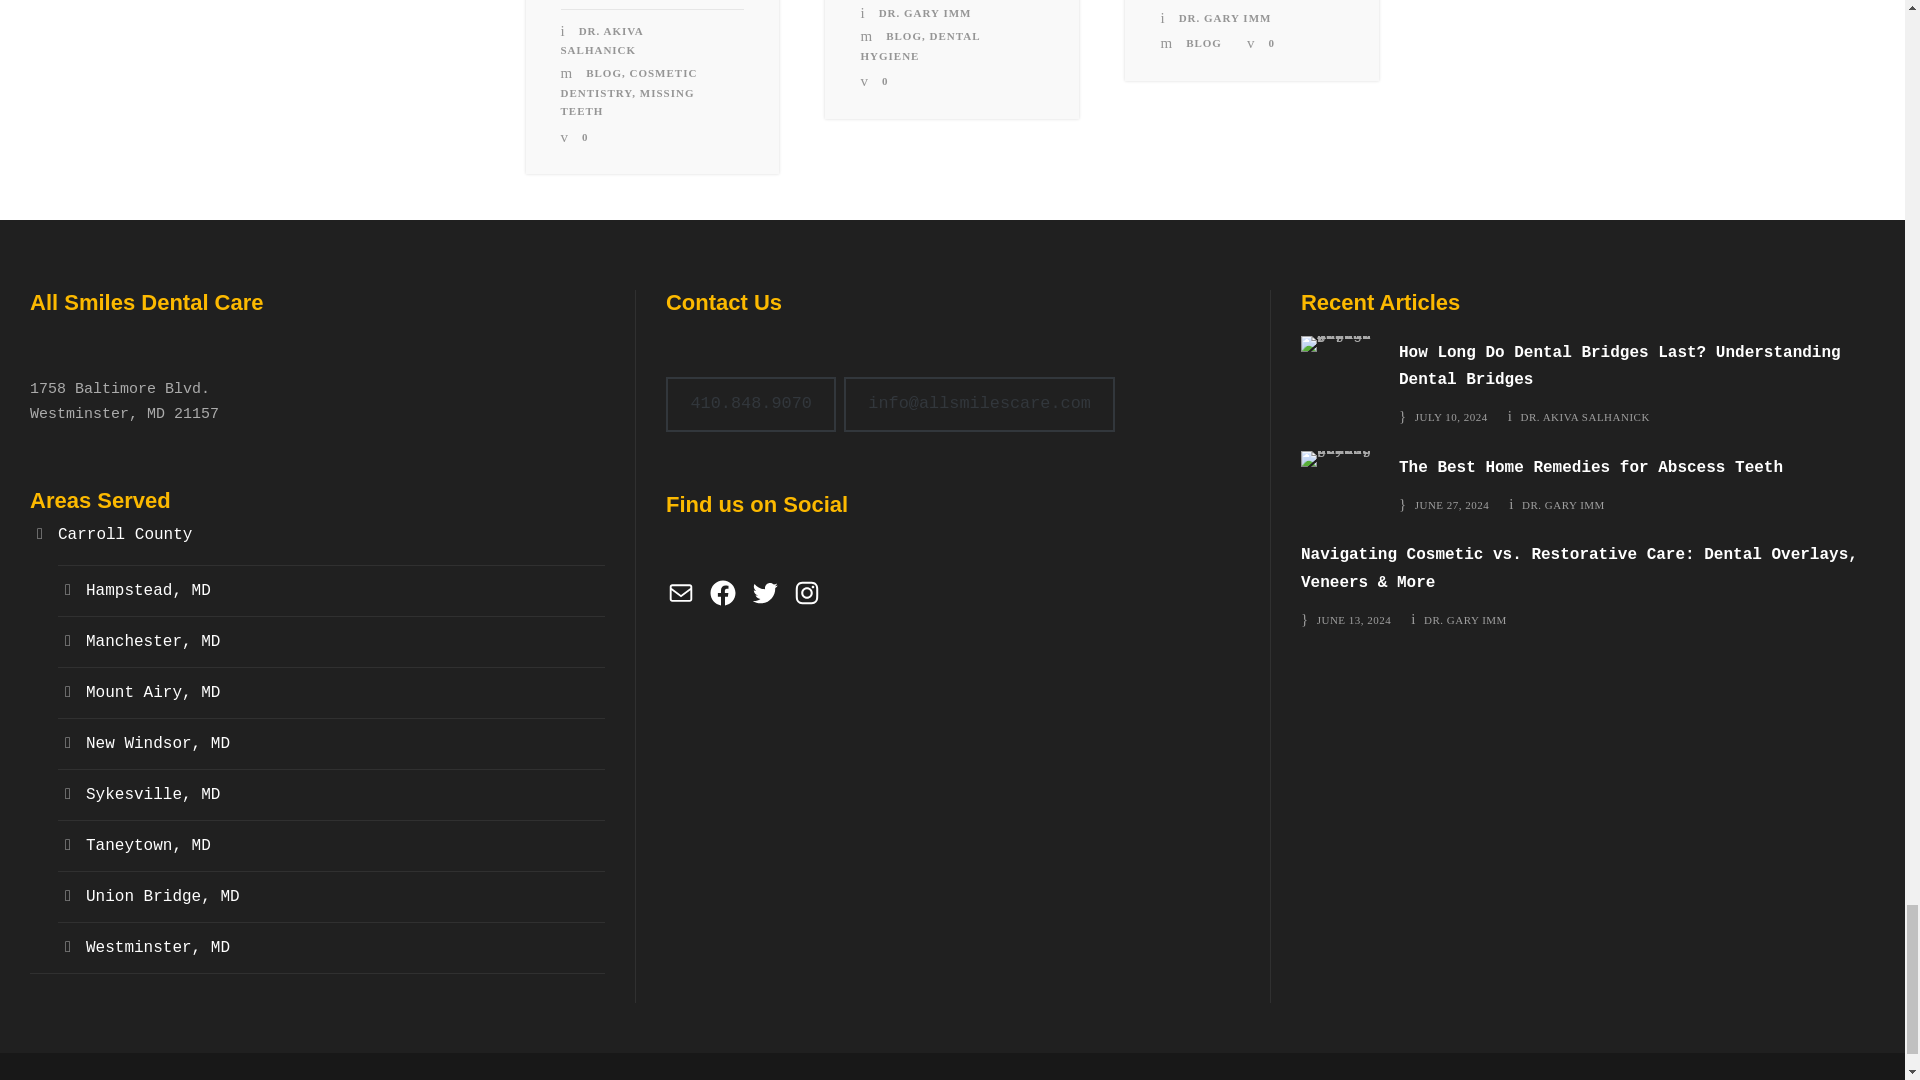 This screenshot has width=1920, height=1080. What do you see at coordinates (602, 40) in the screenshot?
I see `Posts by Dr. Akiva Salhanick` at bounding box center [602, 40].